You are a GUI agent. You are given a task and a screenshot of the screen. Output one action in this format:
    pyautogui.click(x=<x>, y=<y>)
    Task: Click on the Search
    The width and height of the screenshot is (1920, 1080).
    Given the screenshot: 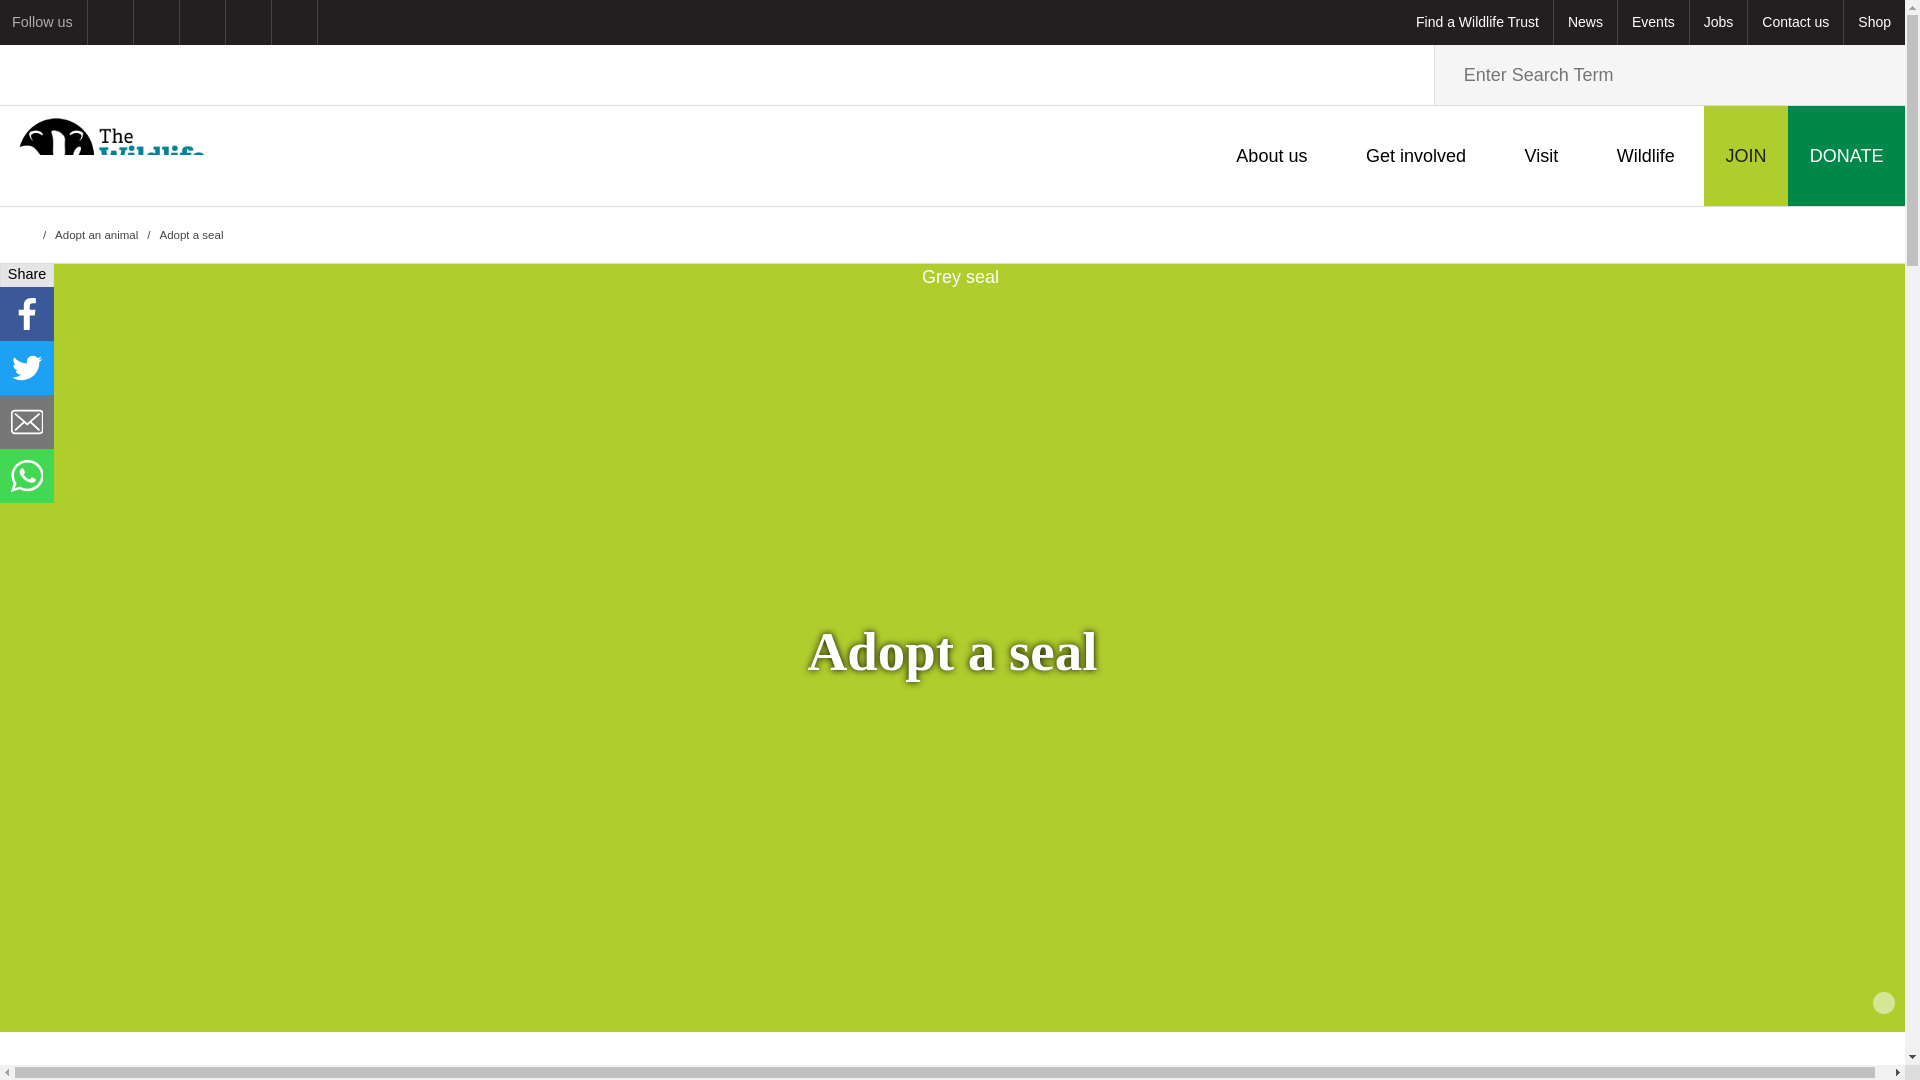 What is the action you would take?
    pyautogui.click(x=1870, y=74)
    